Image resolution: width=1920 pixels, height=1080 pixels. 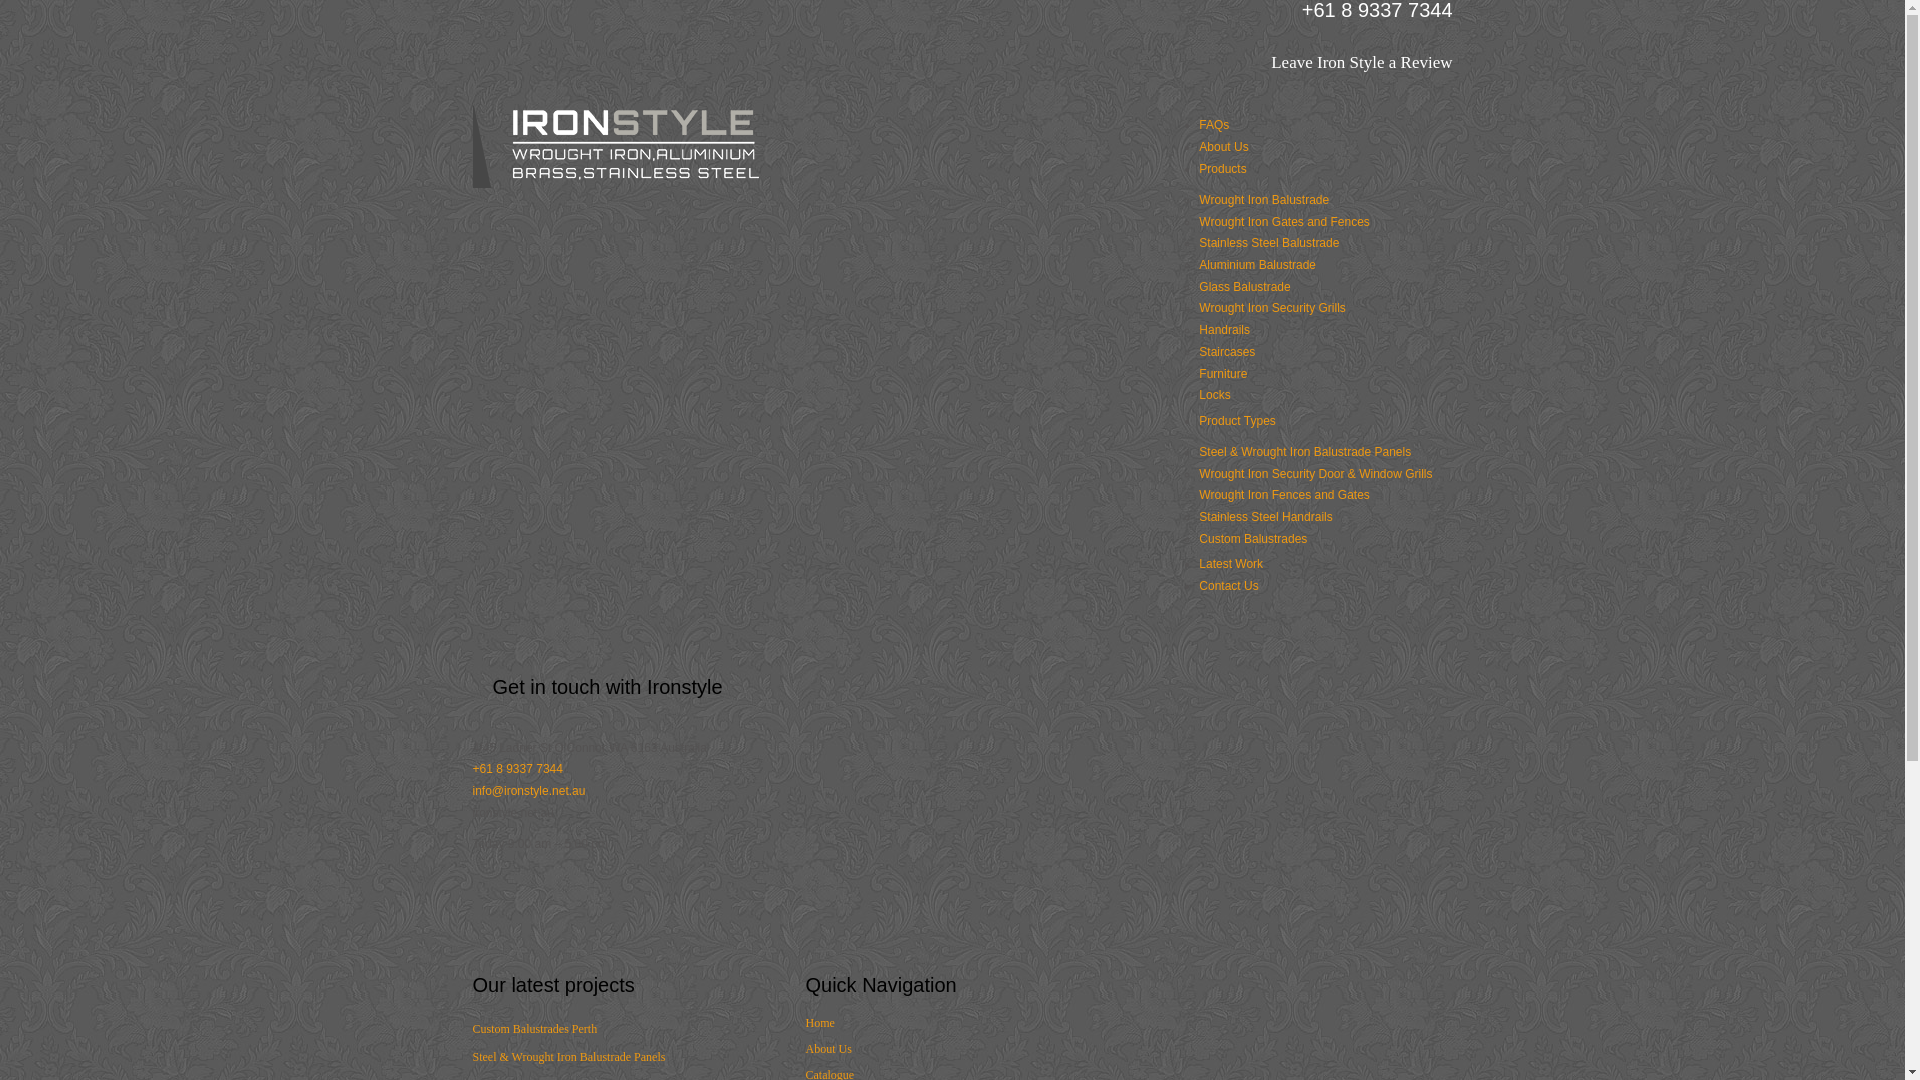 I want to click on Wrought Iron Security Grills, so click(x=1272, y=308).